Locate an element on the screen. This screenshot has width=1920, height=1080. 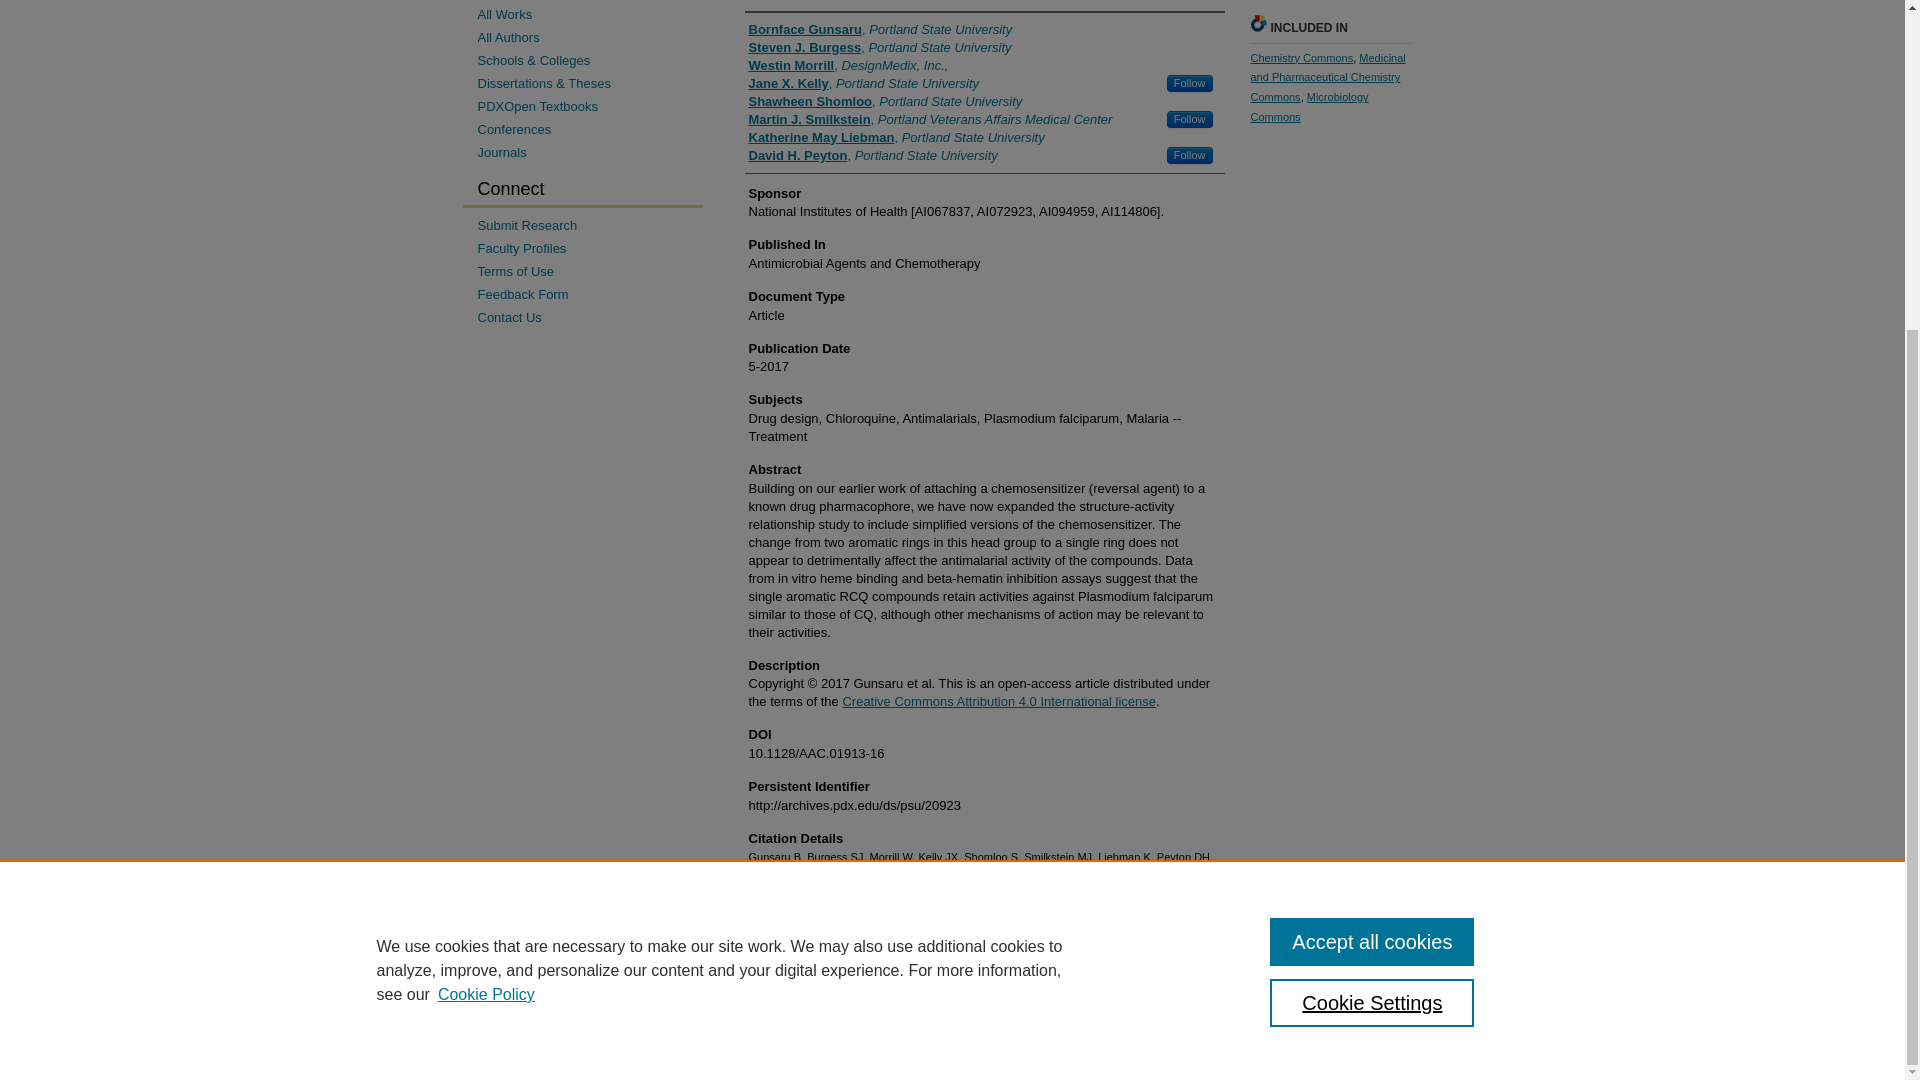
Katherine May Liebman, Portland State University is located at coordinates (896, 137).